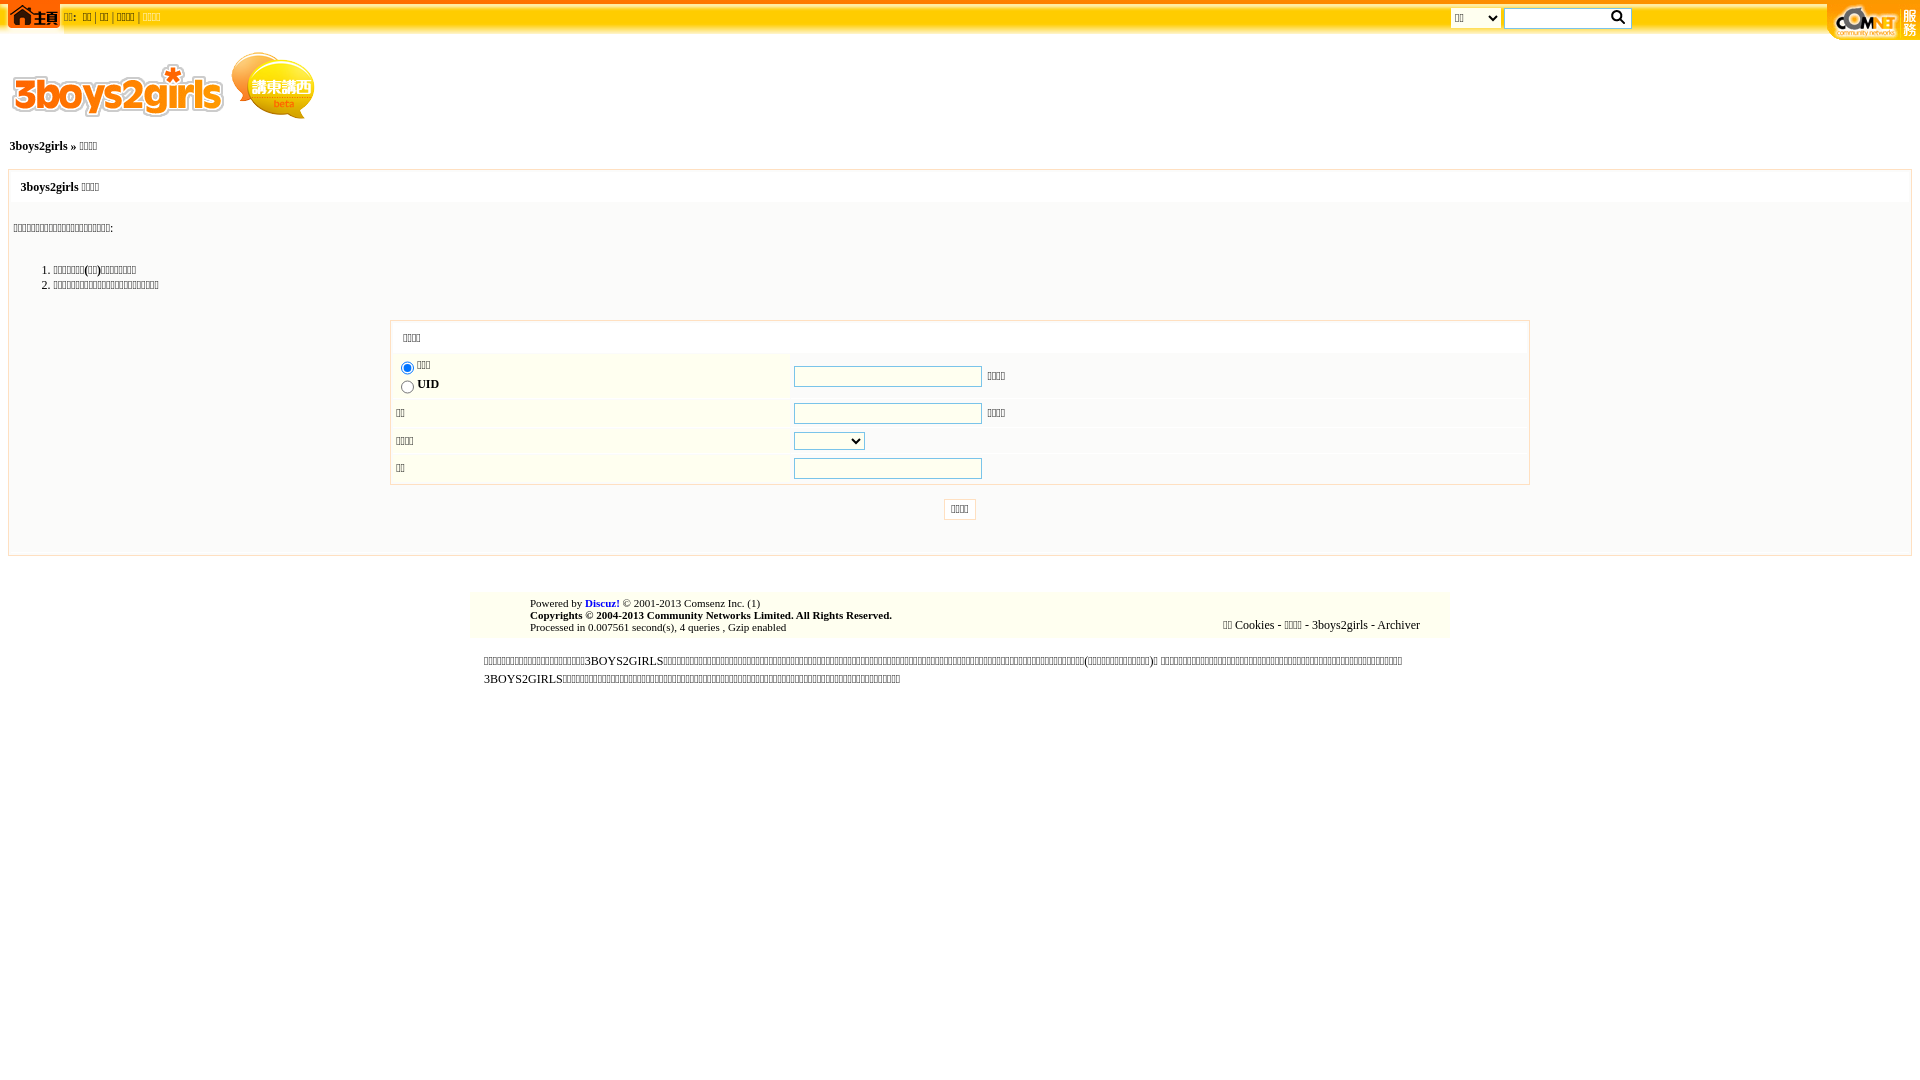 The height and width of the screenshot is (1080, 1920). Describe the element at coordinates (602, 603) in the screenshot. I see `Discuz!` at that location.